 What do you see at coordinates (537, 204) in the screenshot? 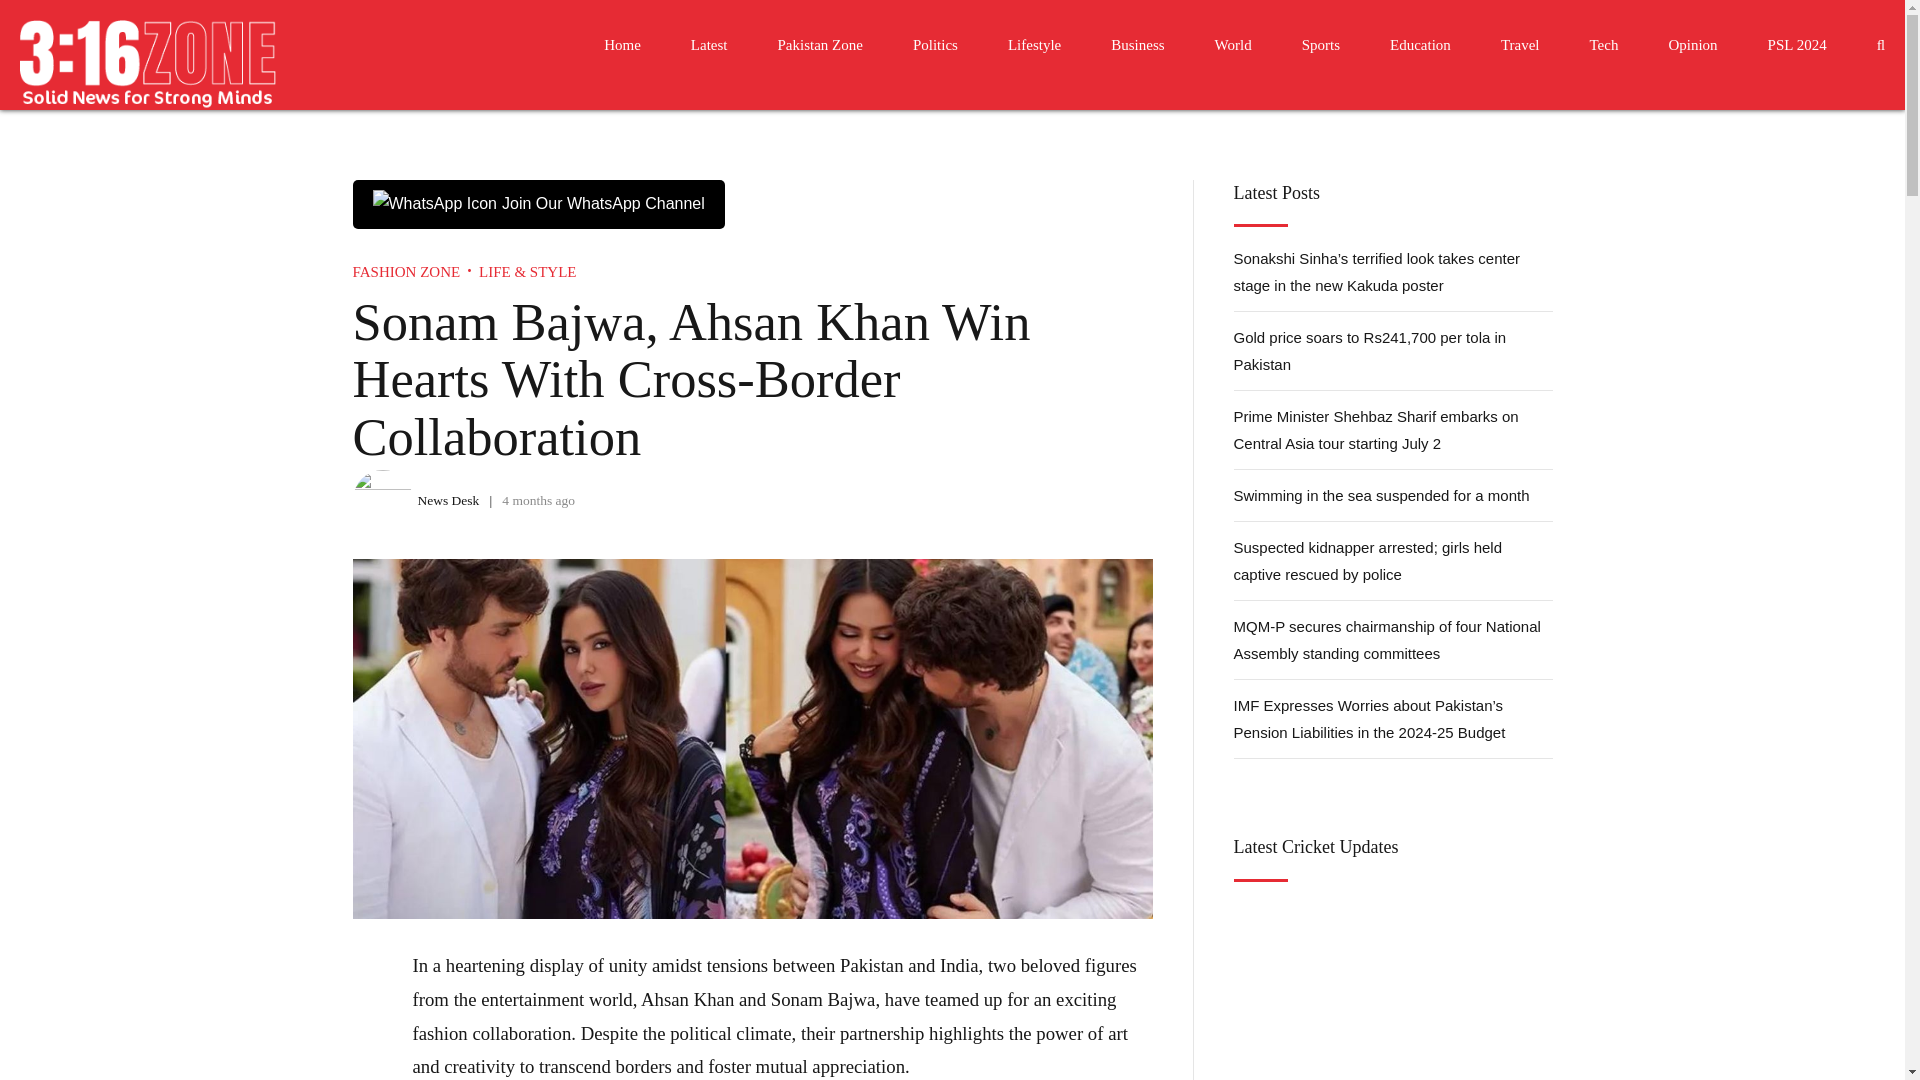
I see `Join Our WhatsApp Channel` at bounding box center [537, 204].